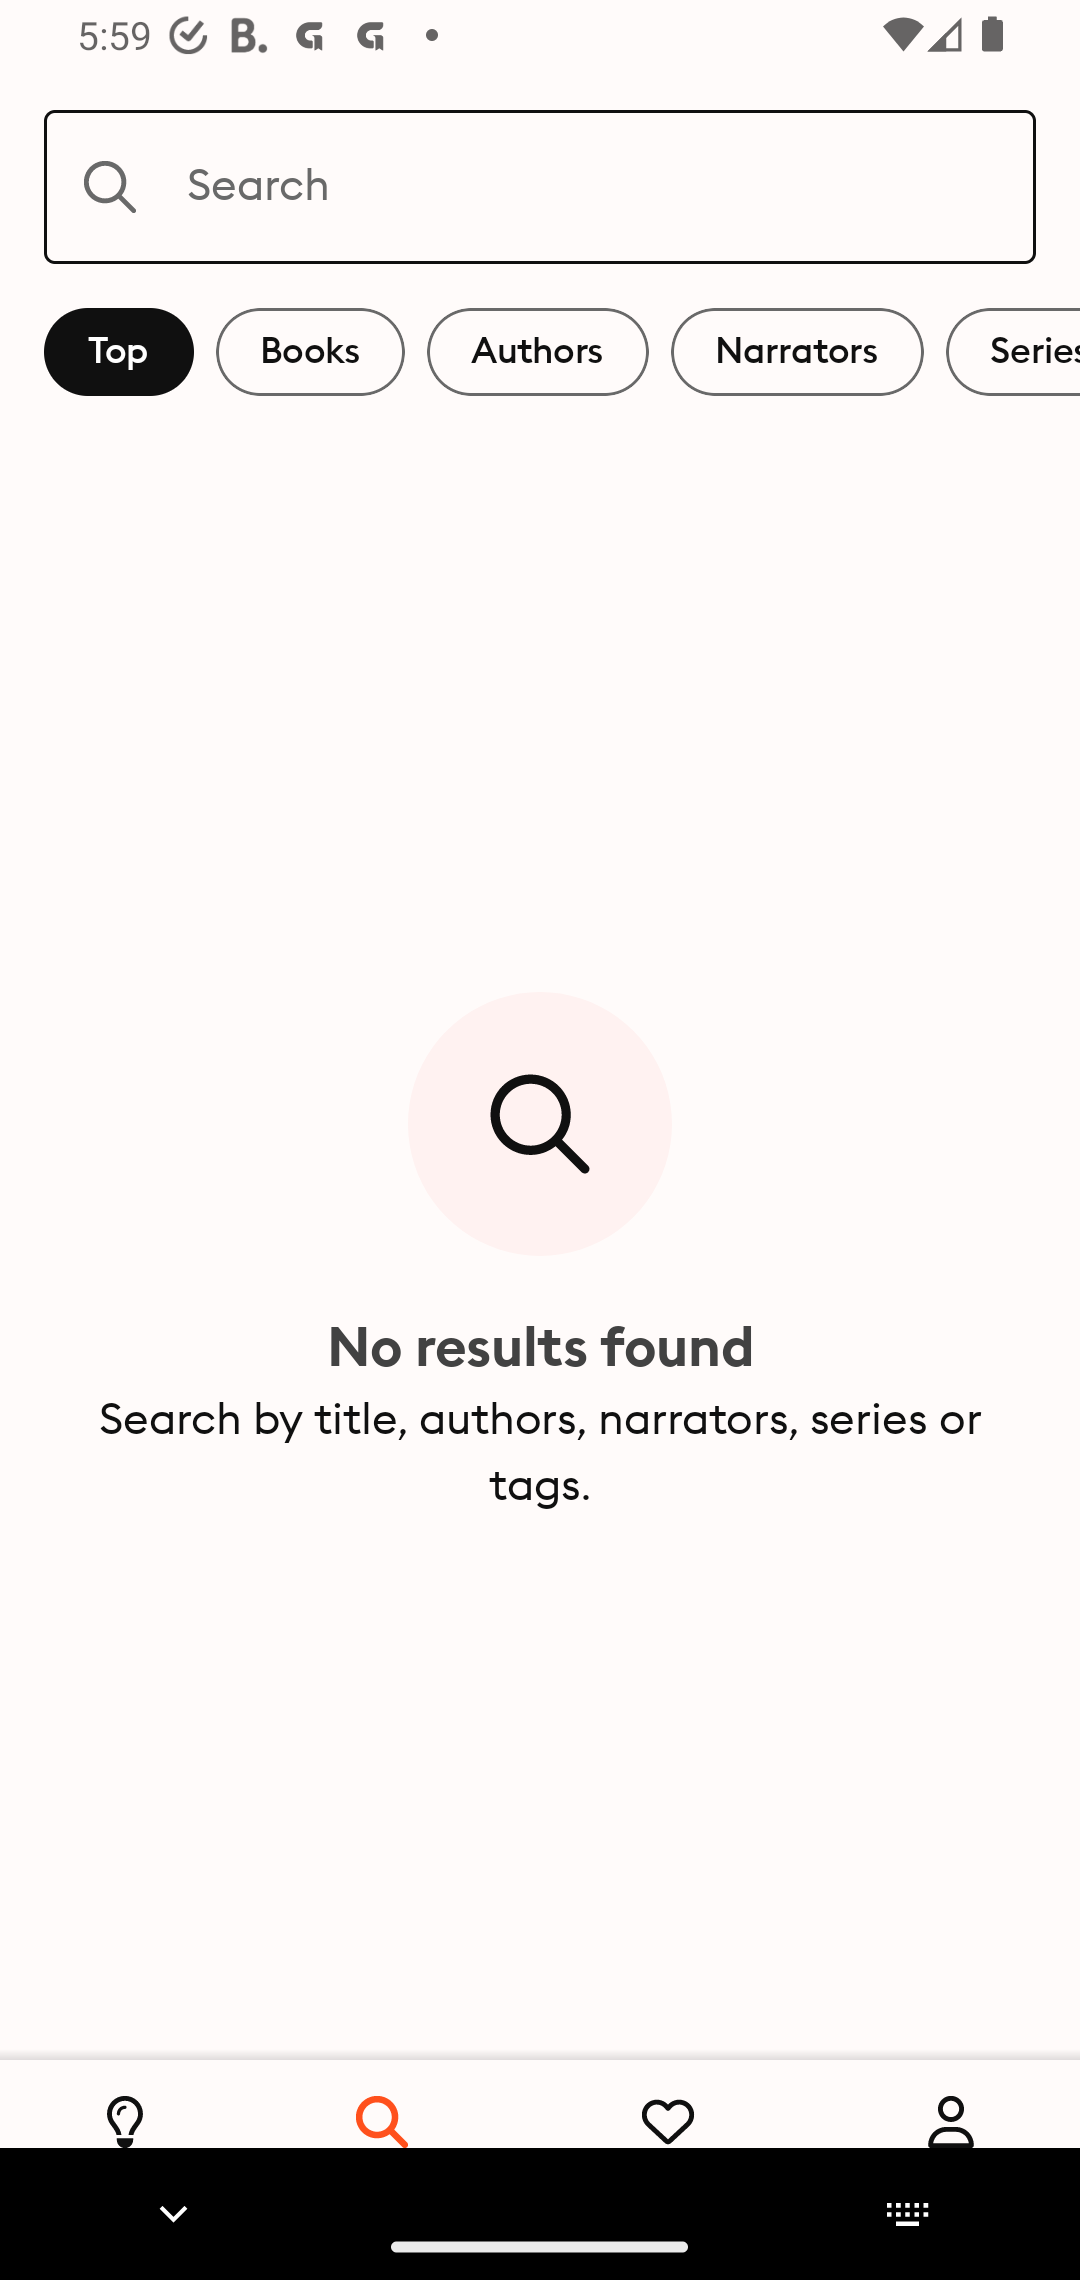  Describe the element at coordinates (797, 352) in the screenshot. I see `Narrators` at that location.